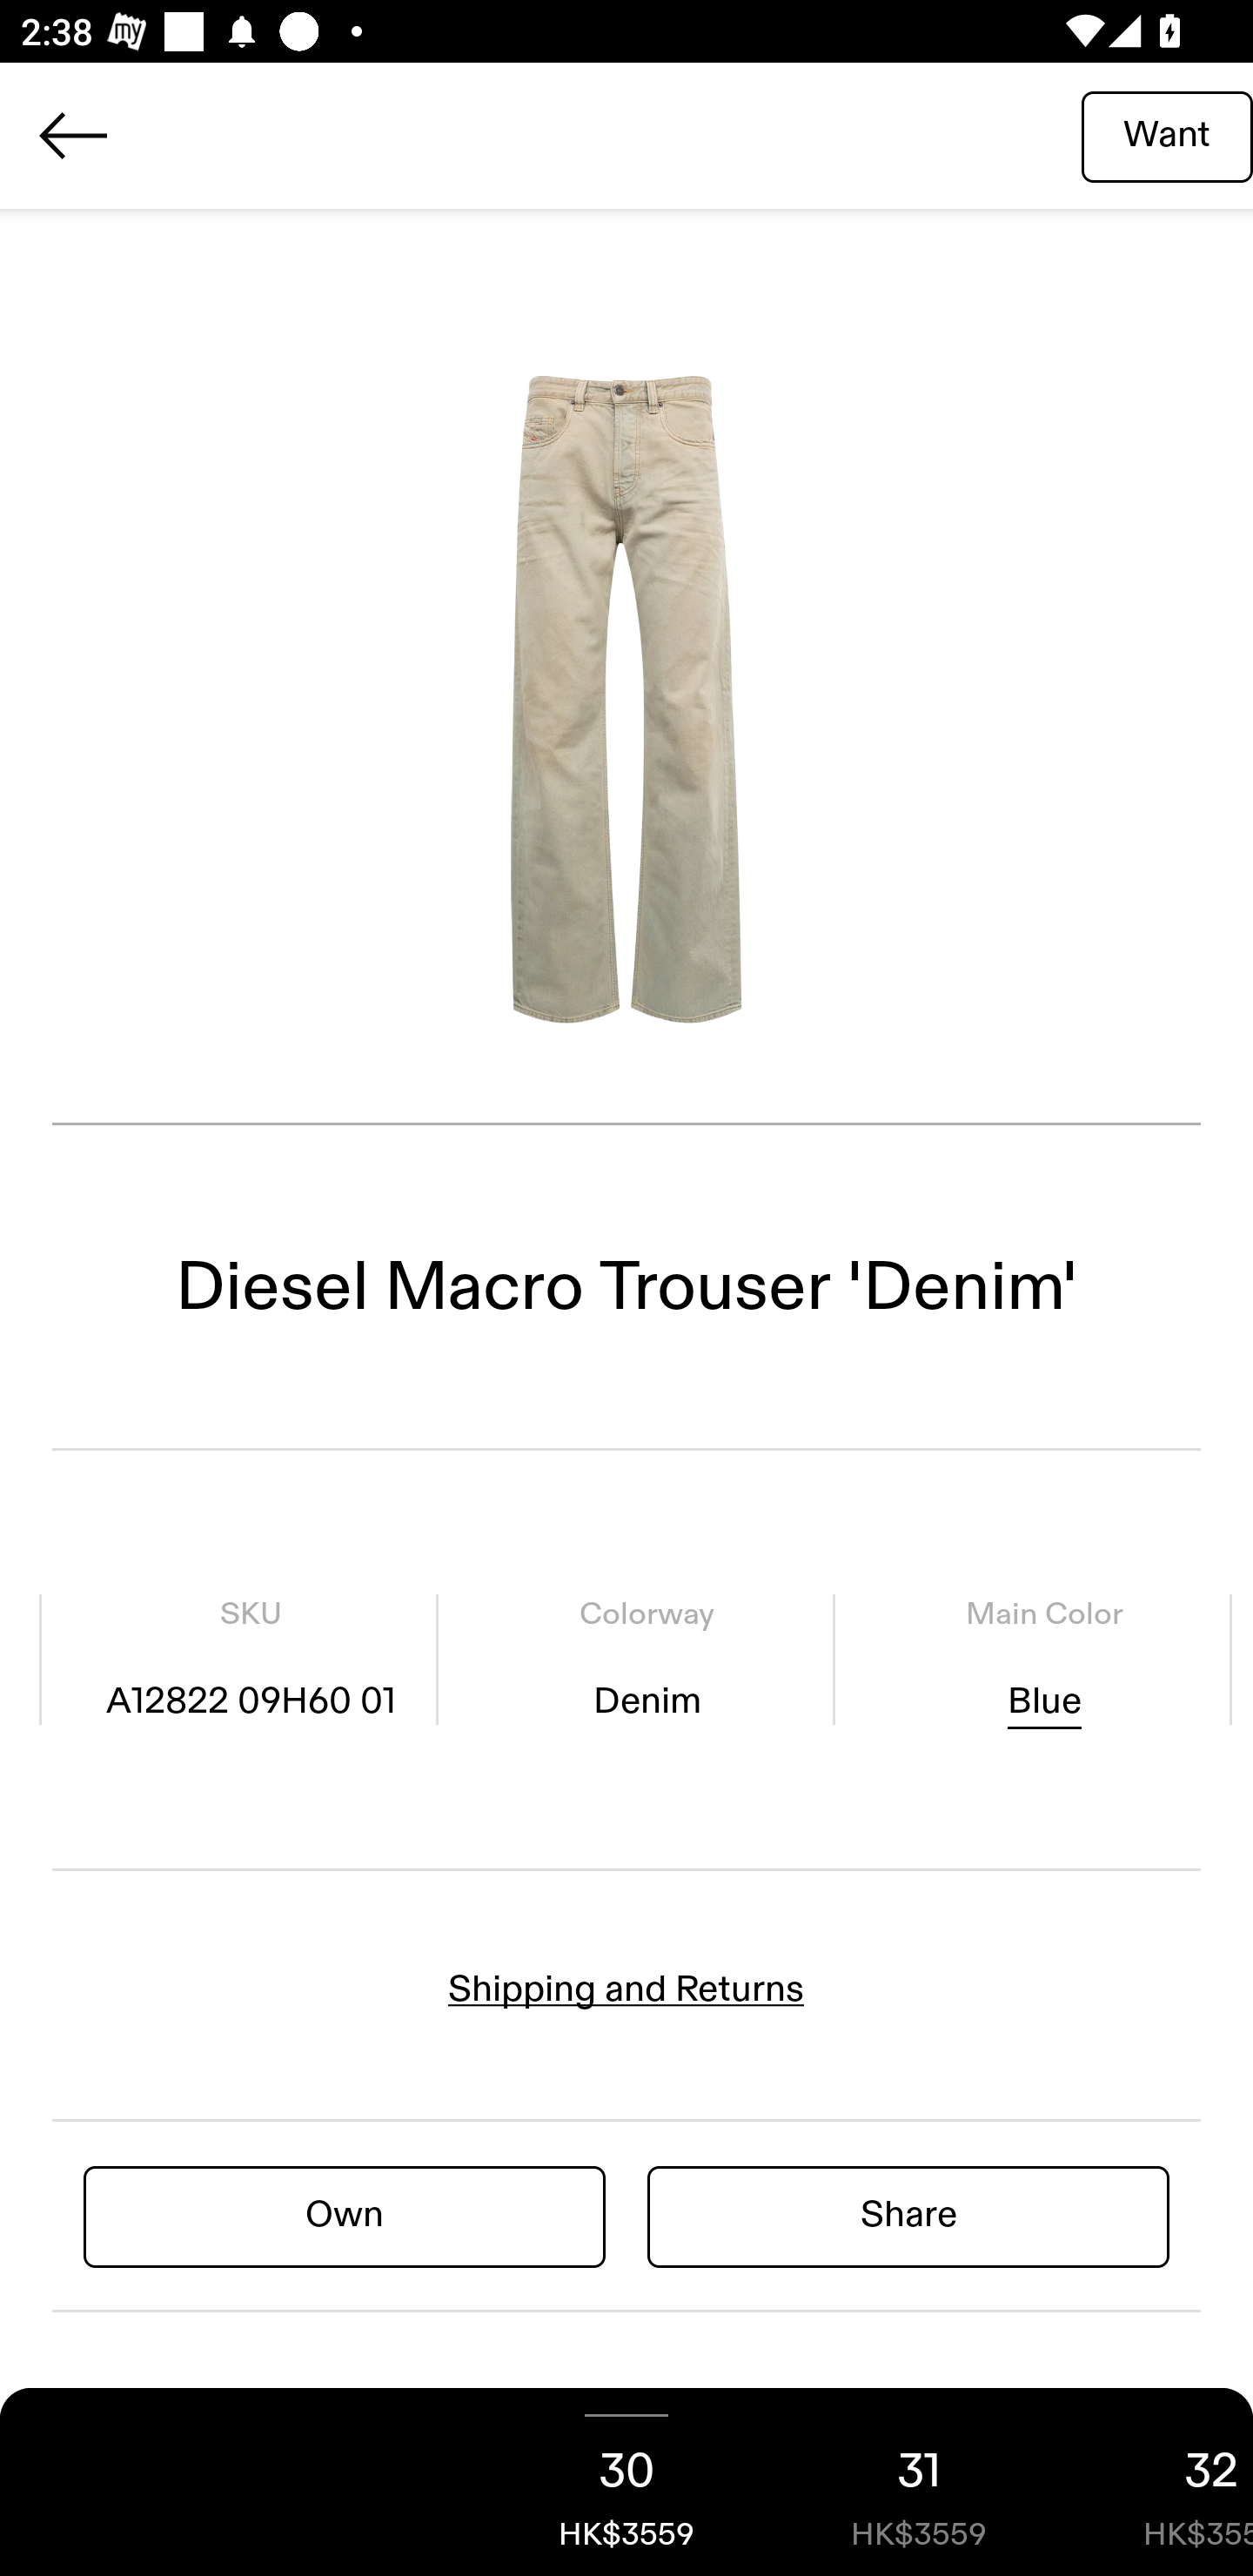  Describe the element at coordinates (345, 2215) in the screenshot. I see `Own` at that location.